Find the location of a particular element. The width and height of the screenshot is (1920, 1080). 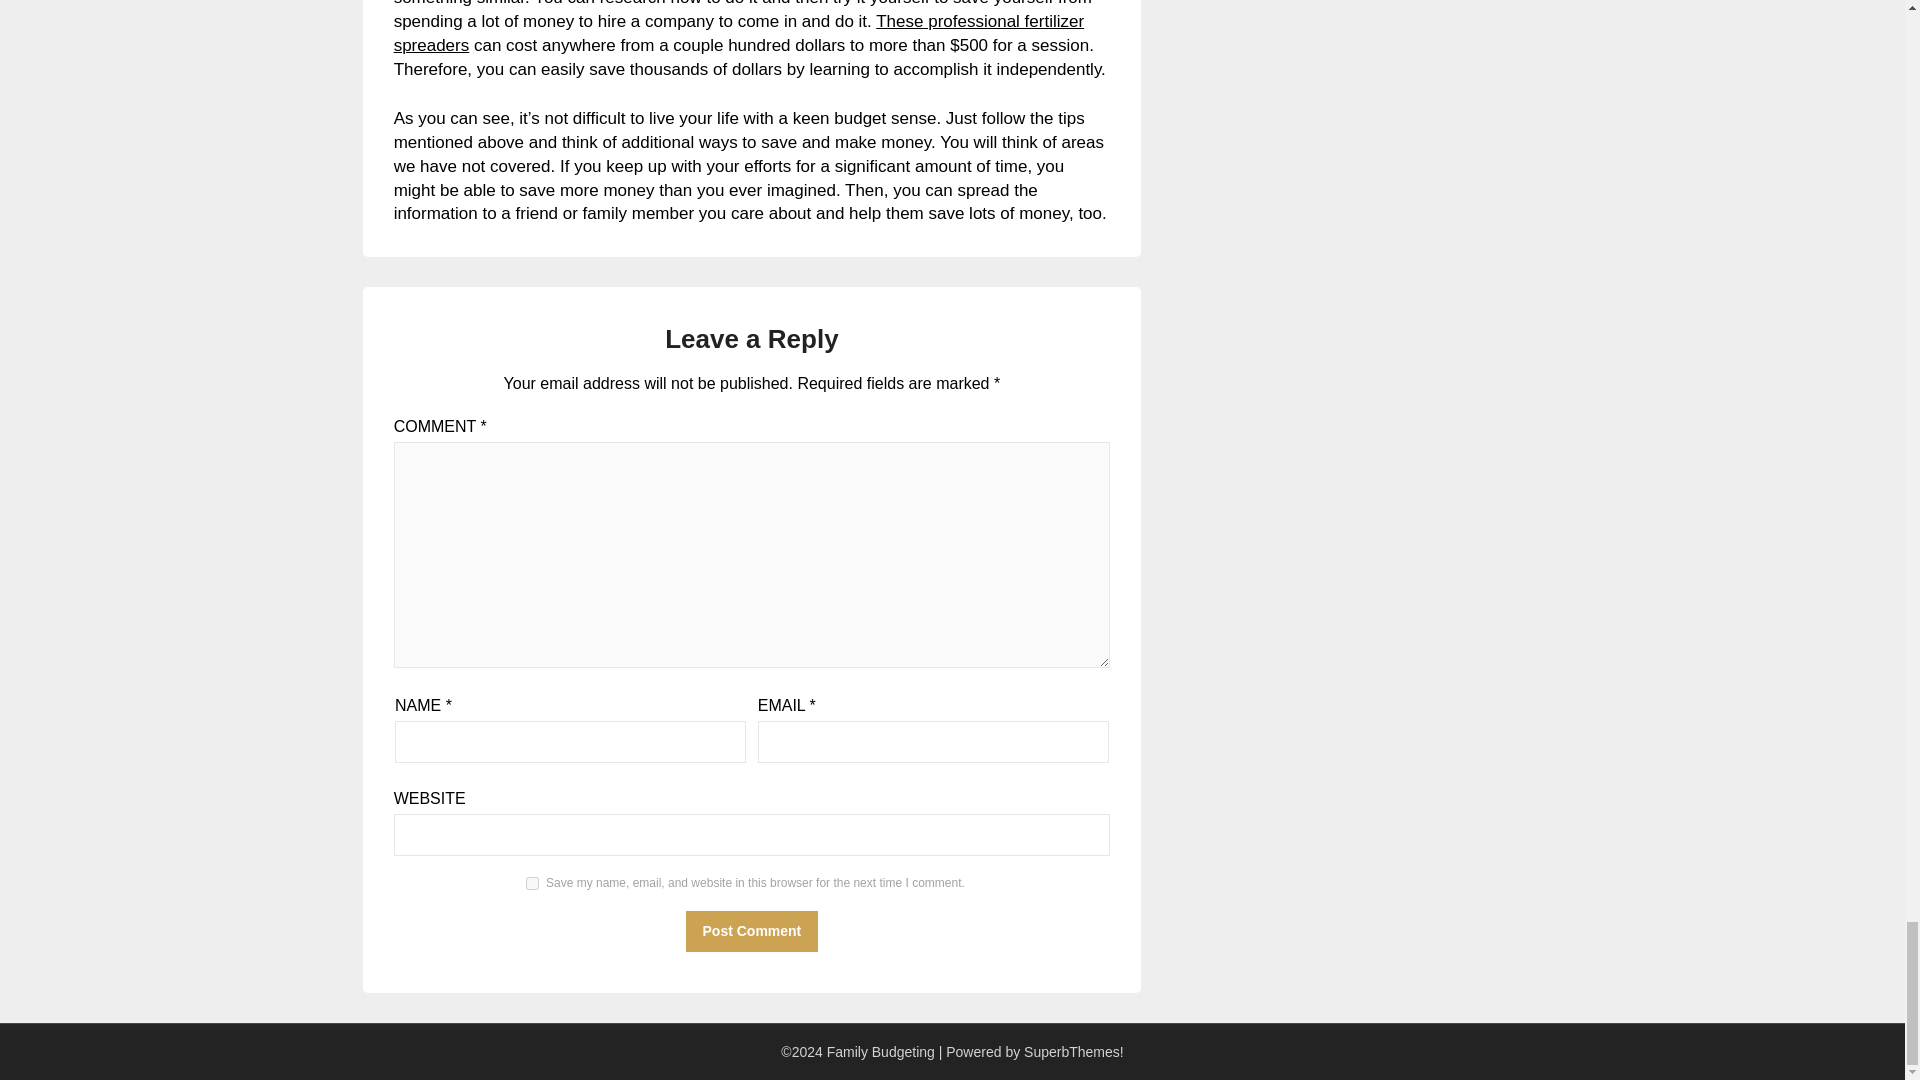

SuperbThemes! is located at coordinates (1073, 1052).